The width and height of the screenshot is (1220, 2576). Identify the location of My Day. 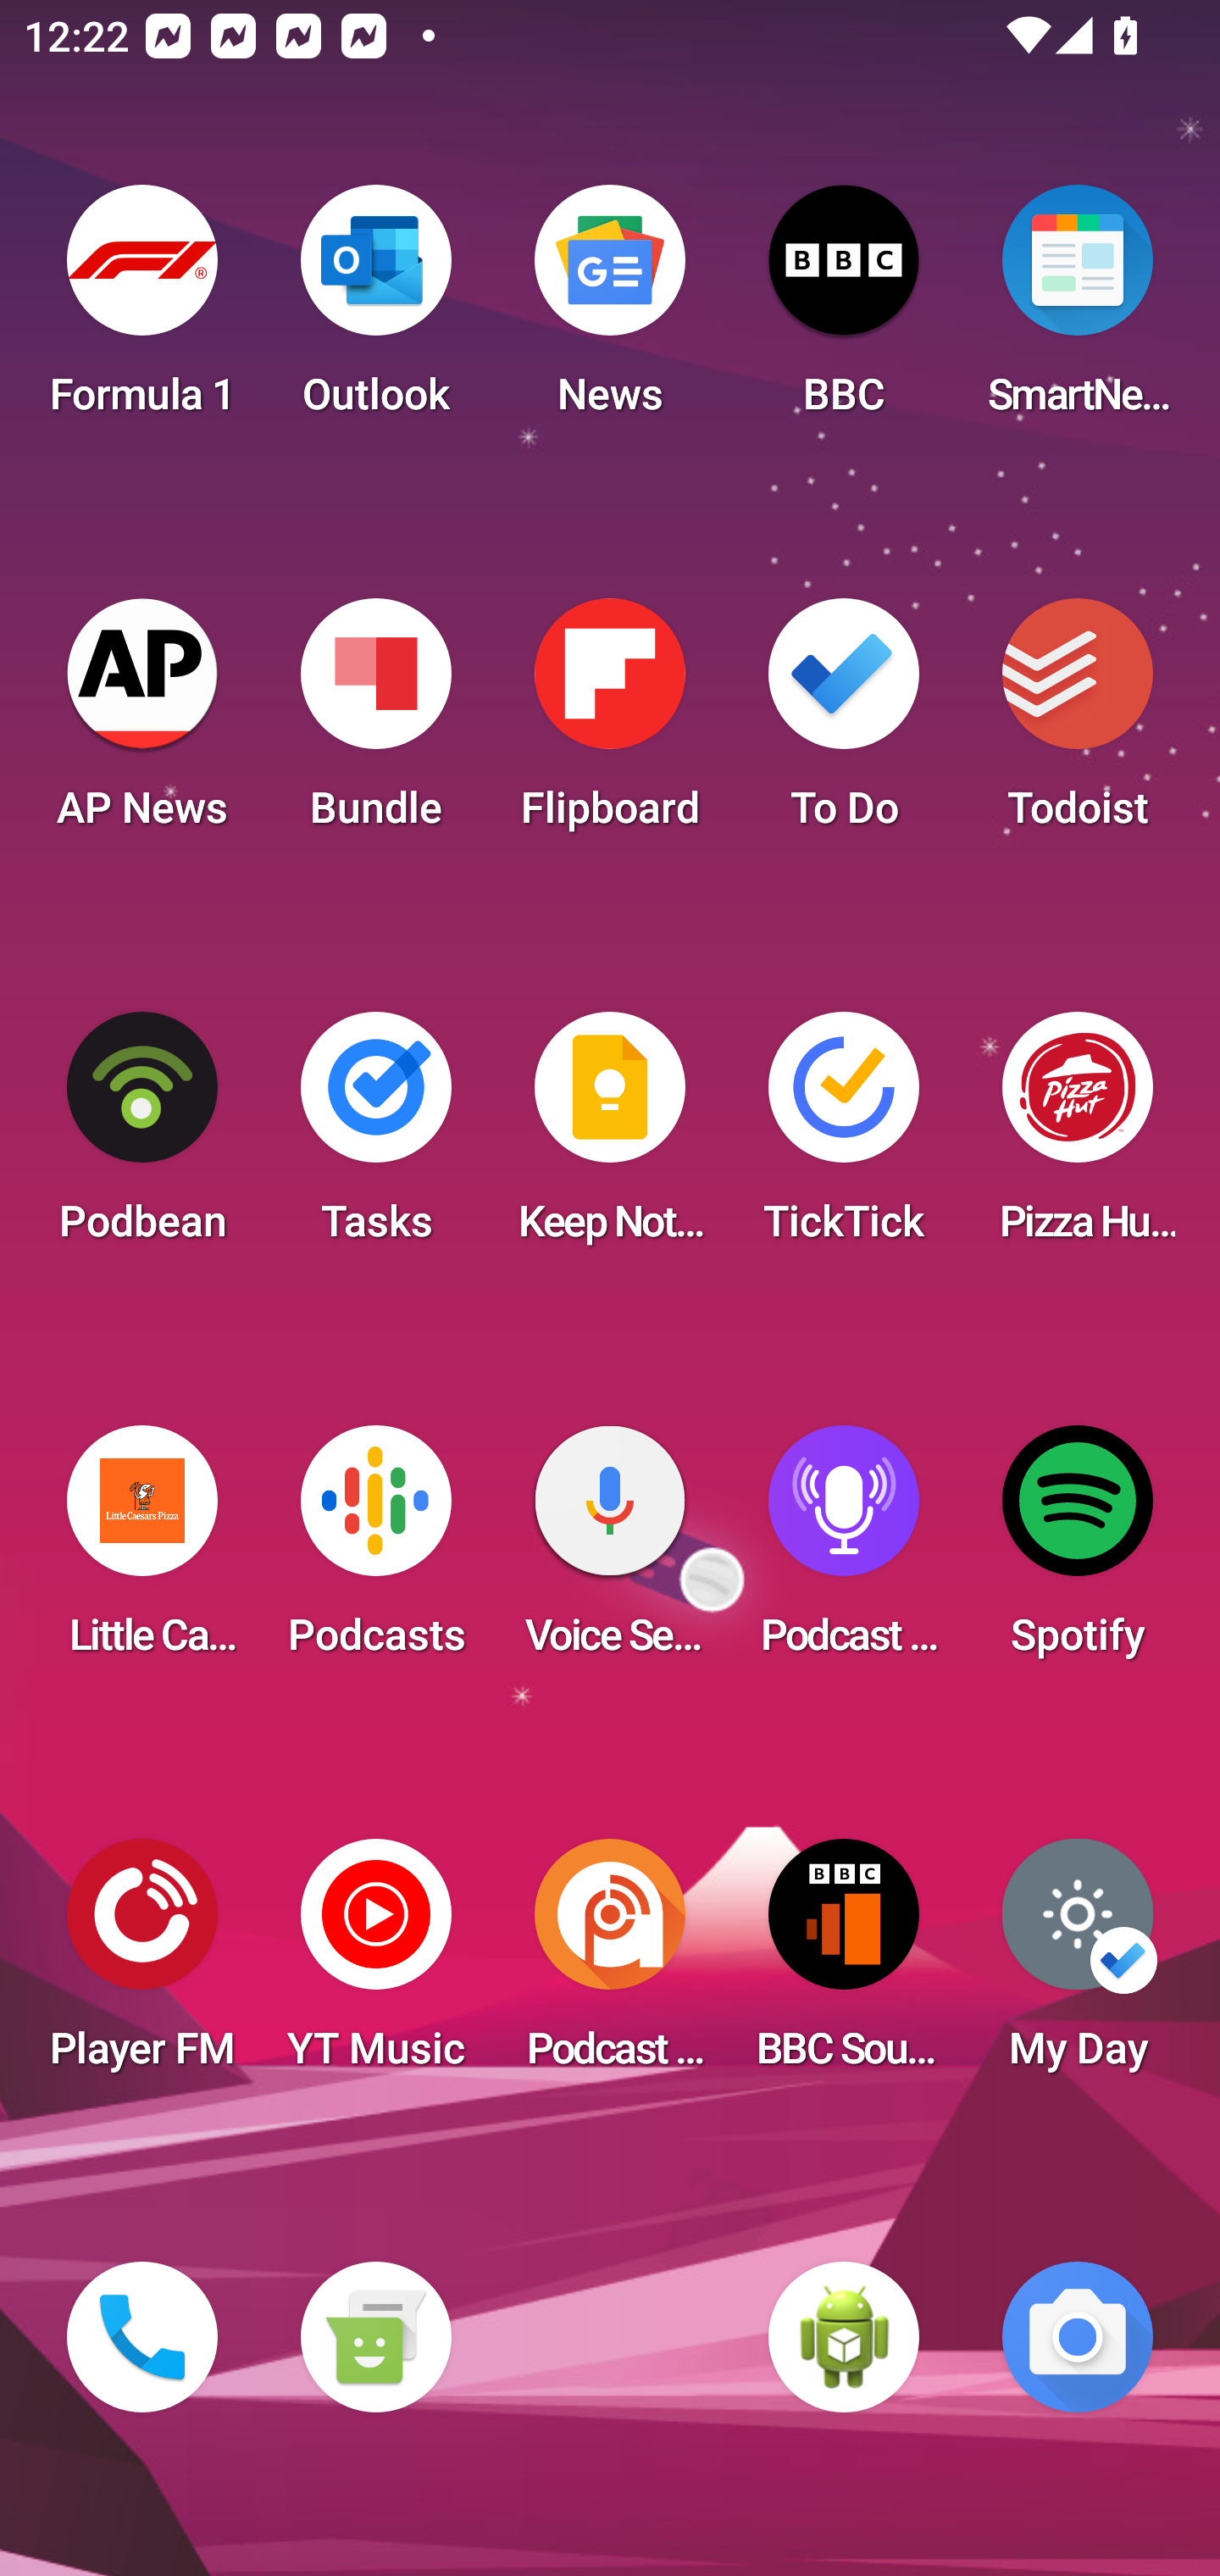
(1078, 1964).